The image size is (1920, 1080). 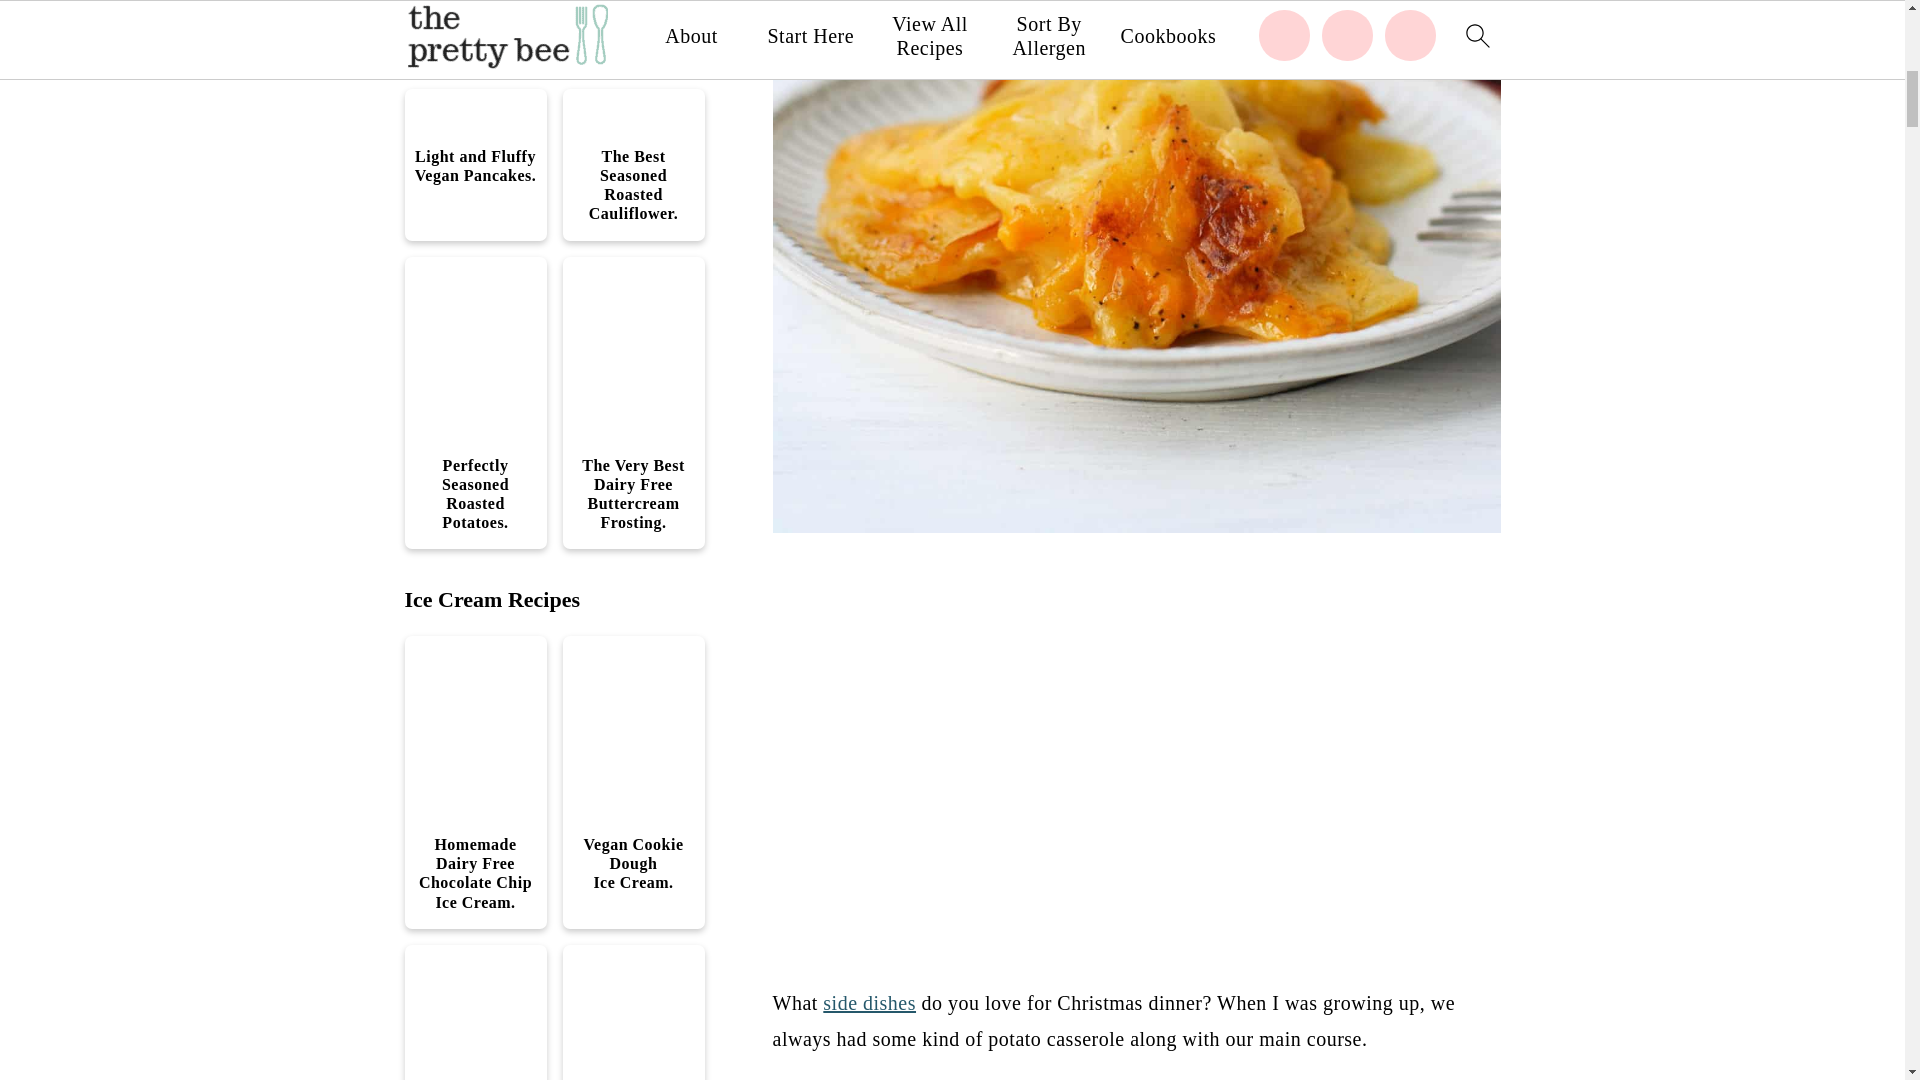 What do you see at coordinates (869, 1003) in the screenshot?
I see `side dishes` at bounding box center [869, 1003].